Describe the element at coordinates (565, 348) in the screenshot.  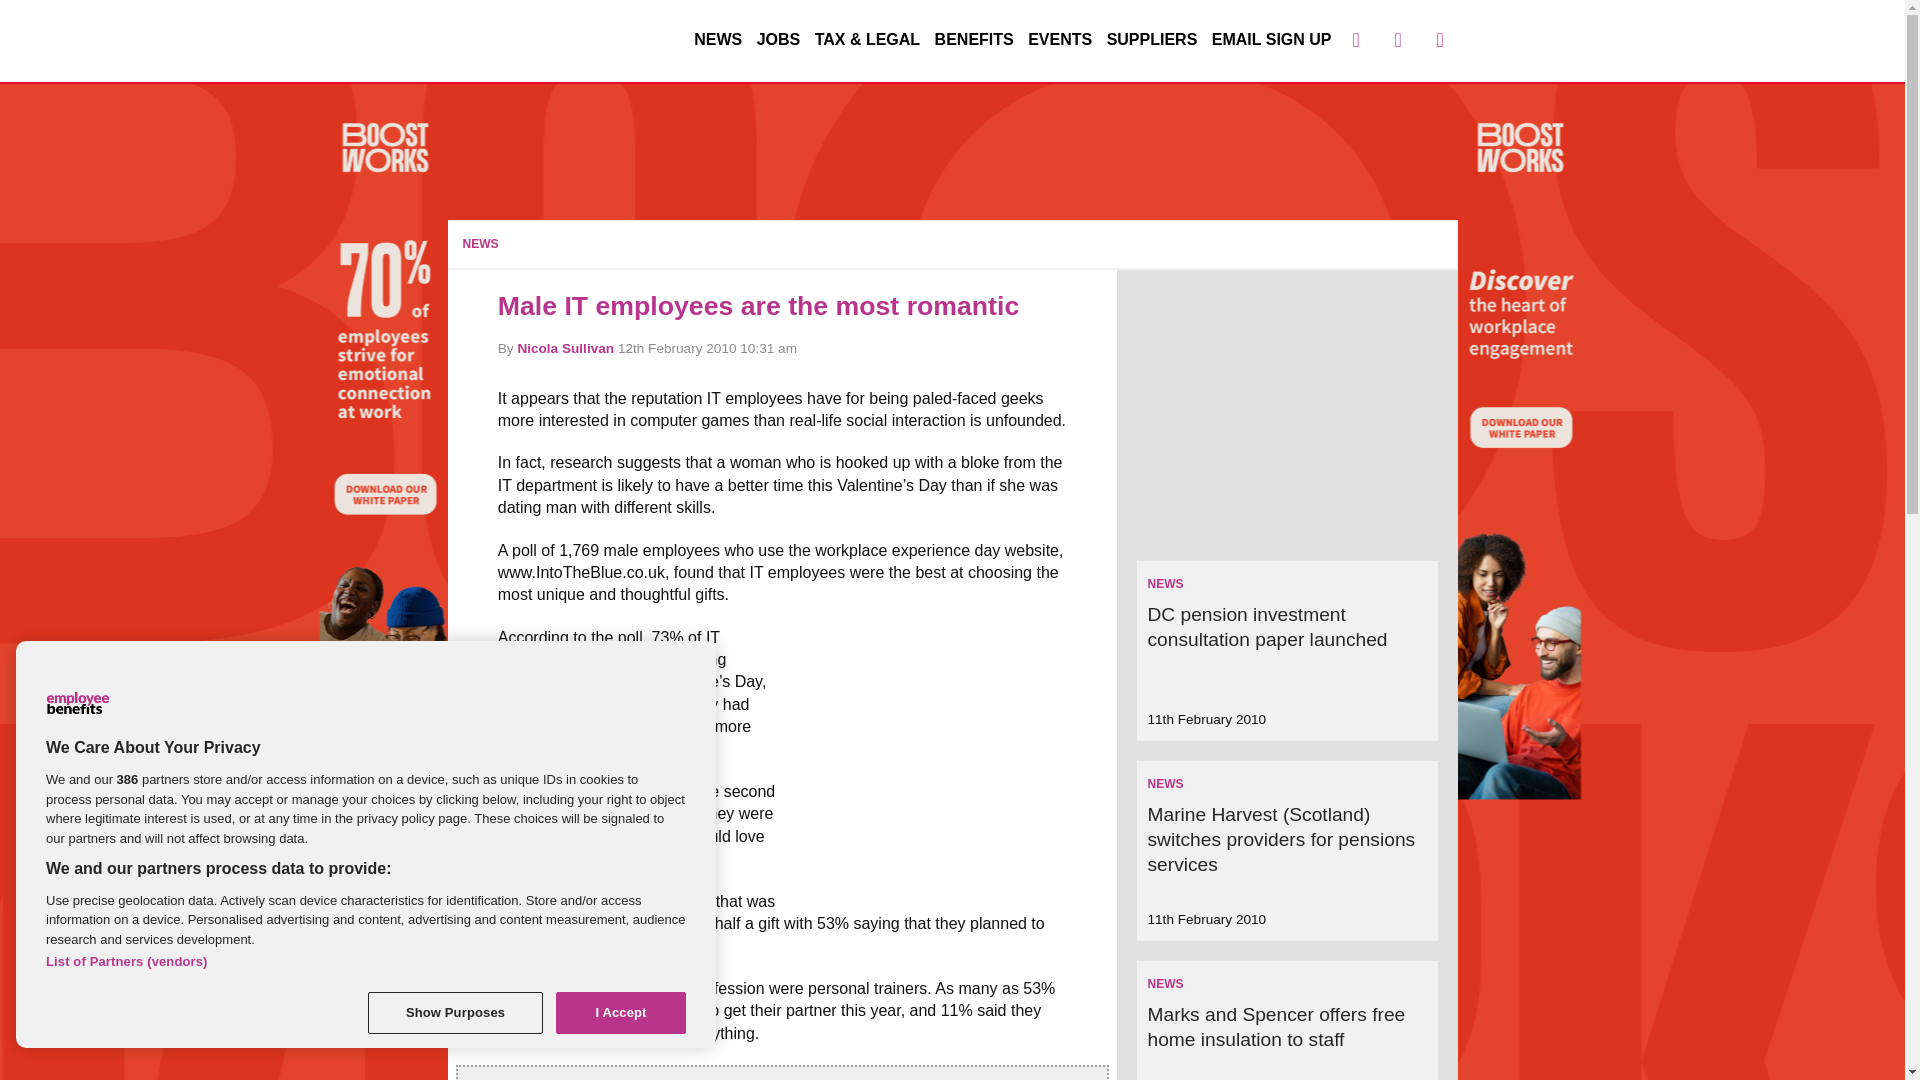
I see `Posts by Nicola Sullivan` at that location.